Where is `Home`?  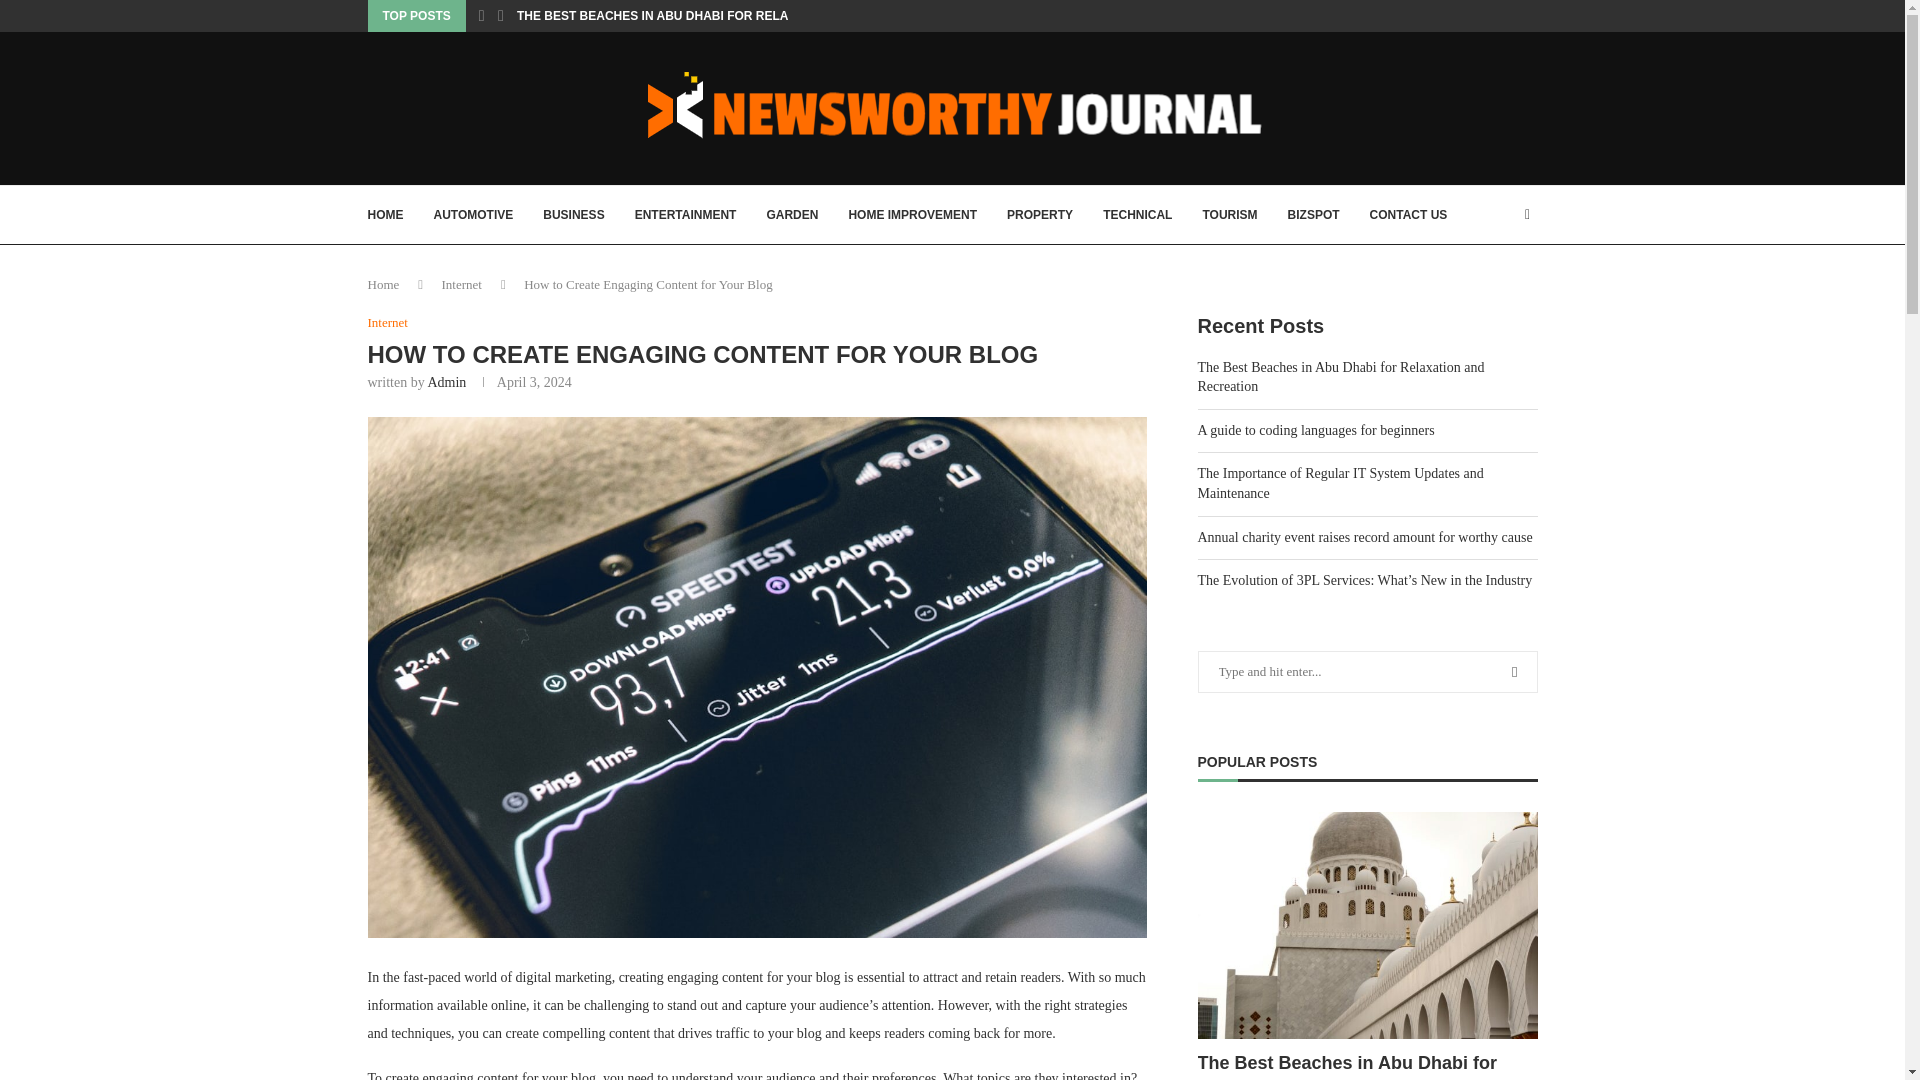
Home is located at coordinates (384, 284).